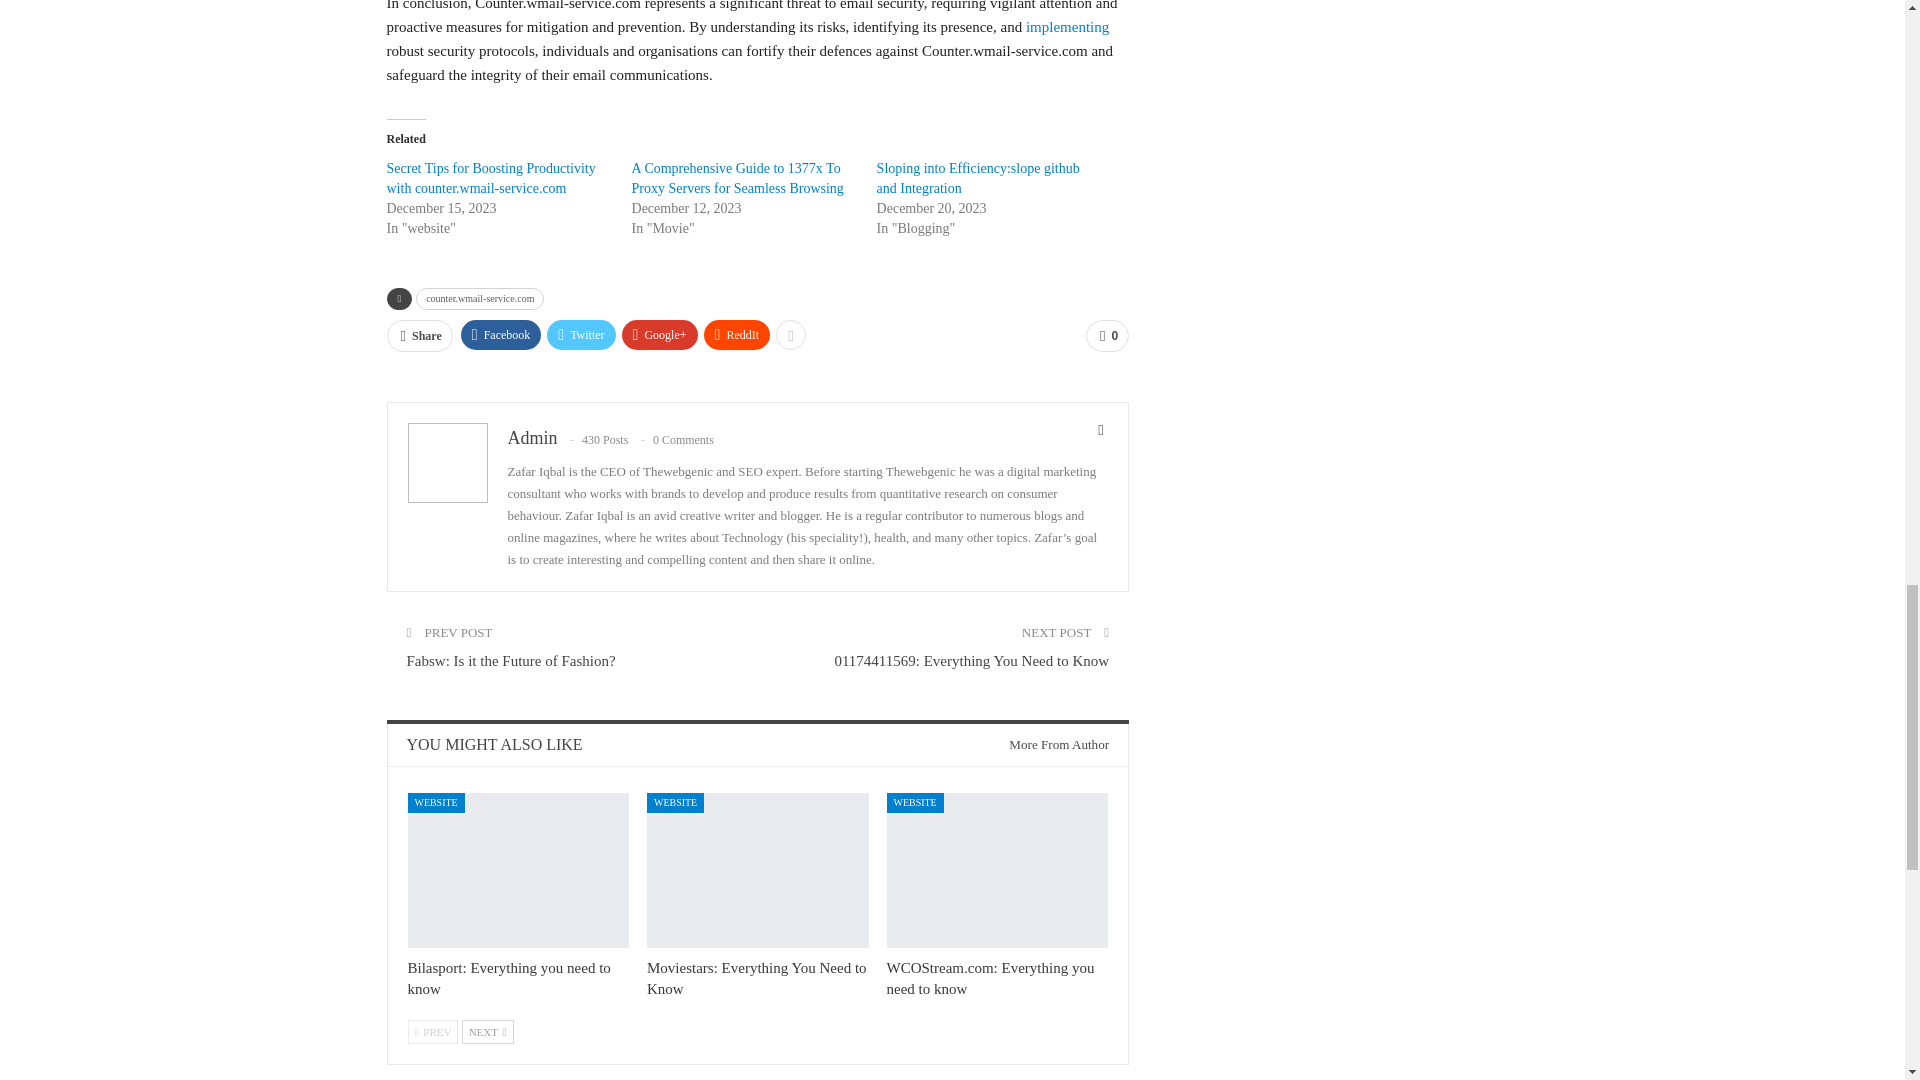 This screenshot has width=1920, height=1080. I want to click on Bilasport: Everything you need to know, so click(518, 870).